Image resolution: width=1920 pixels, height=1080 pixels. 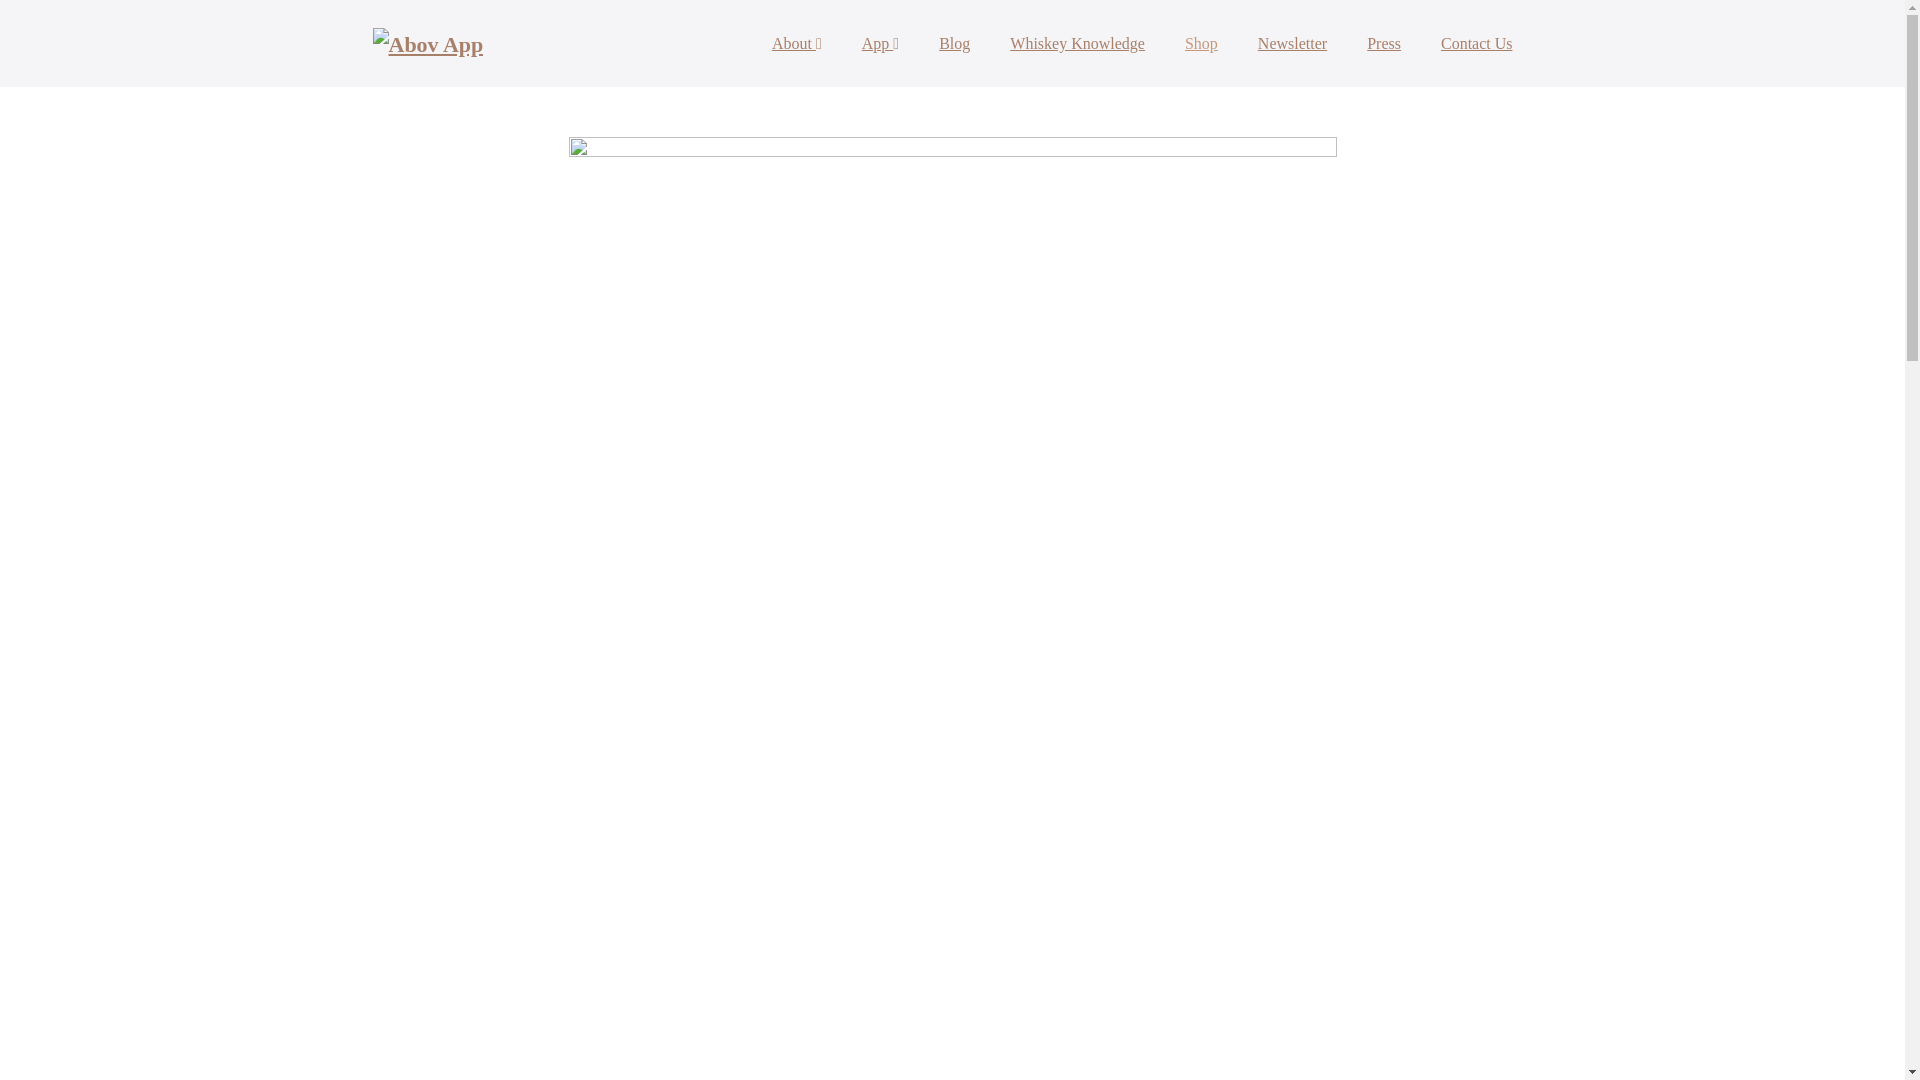 What do you see at coordinates (880, 43) in the screenshot?
I see `App` at bounding box center [880, 43].